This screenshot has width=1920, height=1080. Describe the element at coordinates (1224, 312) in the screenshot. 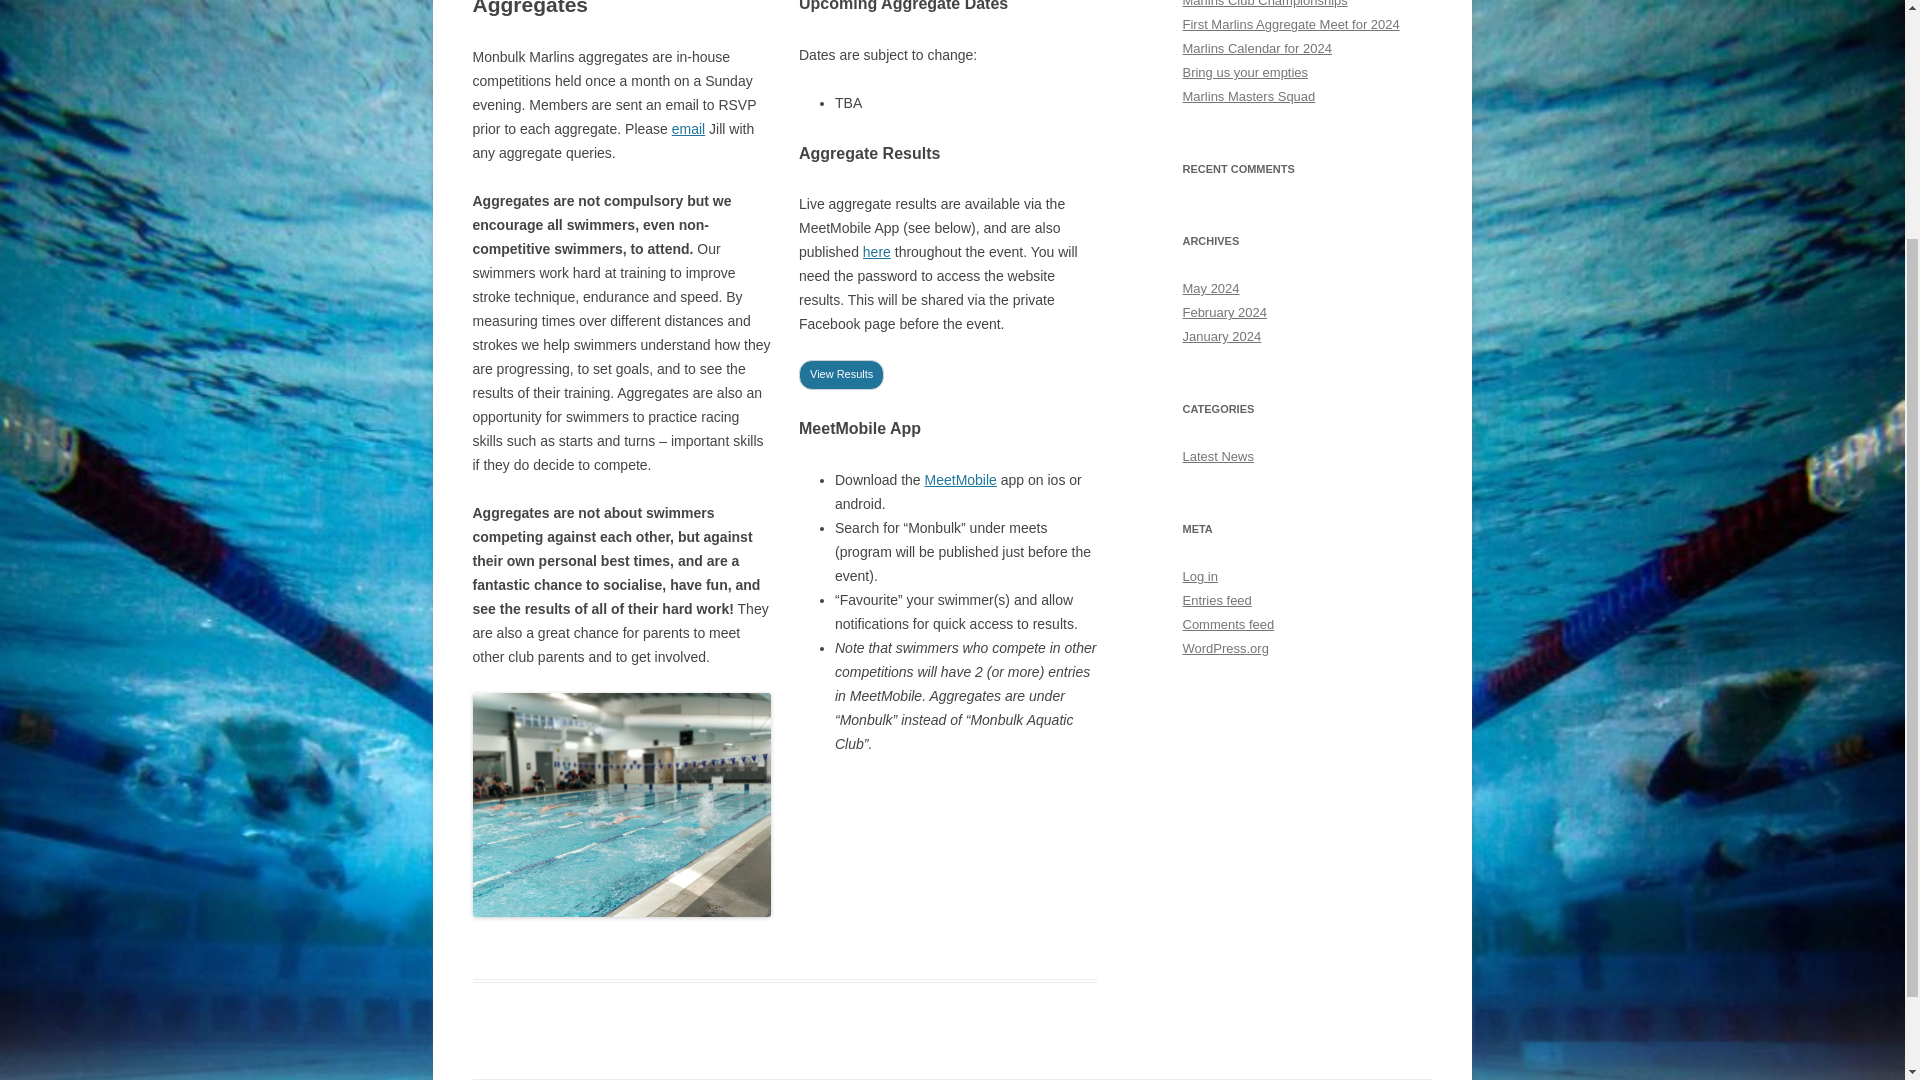

I see `February 2024` at that location.